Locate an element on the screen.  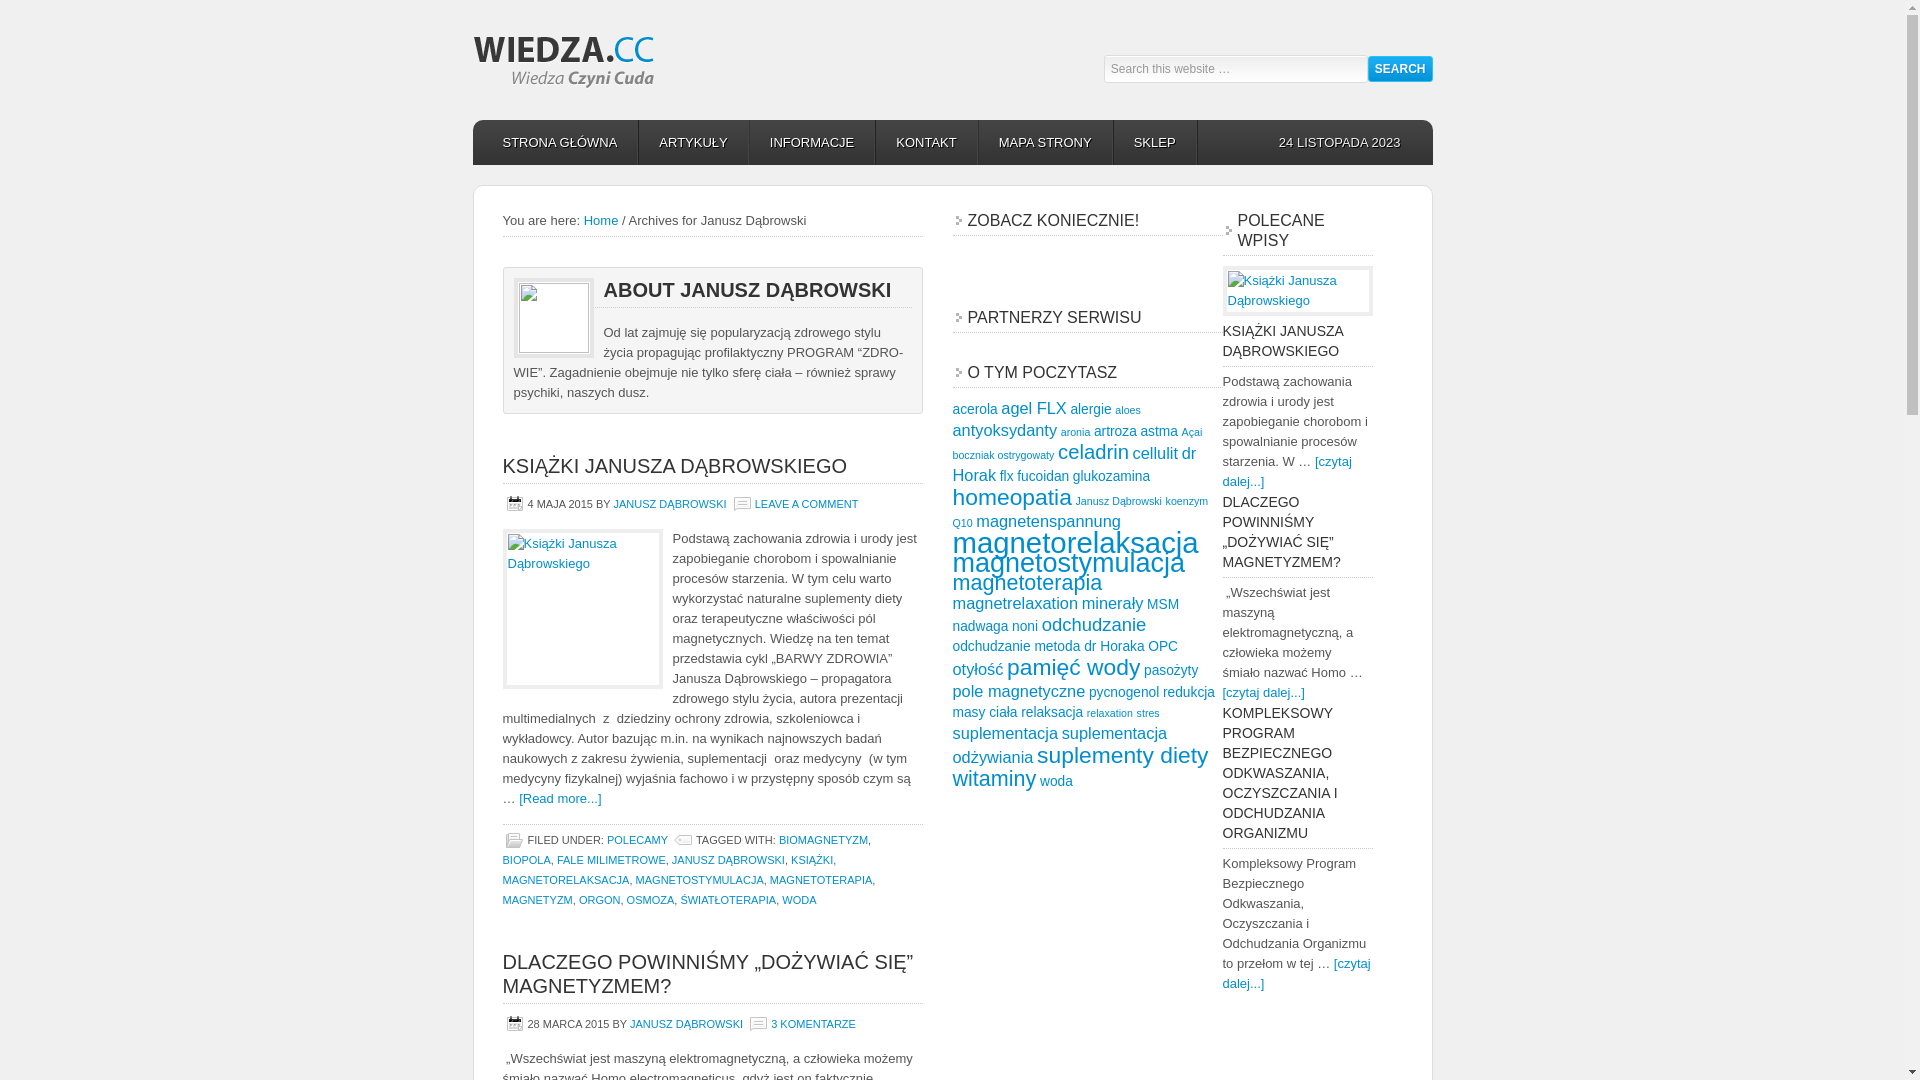
POLECAMY is located at coordinates (638, 840).